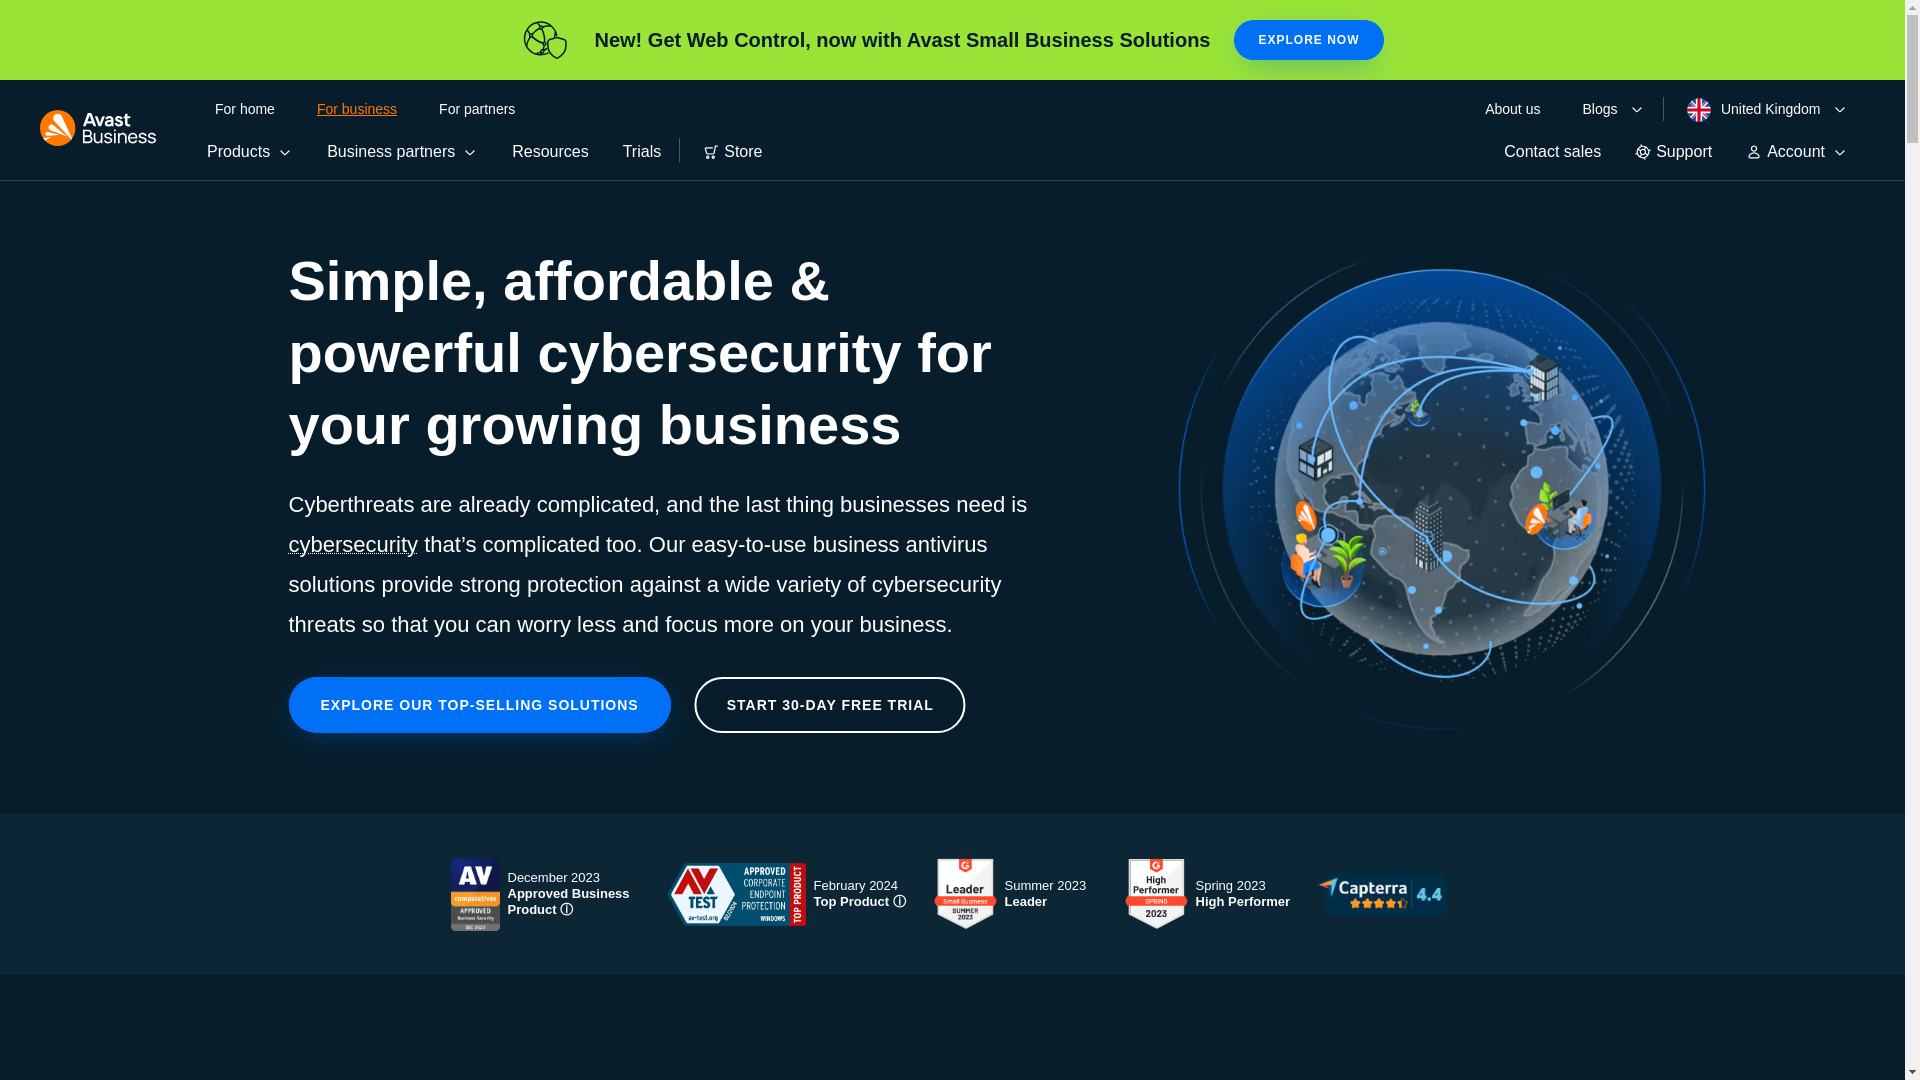 This screenshot has height=1080, width=1920. I want to click on For partners, so click(476, 108).